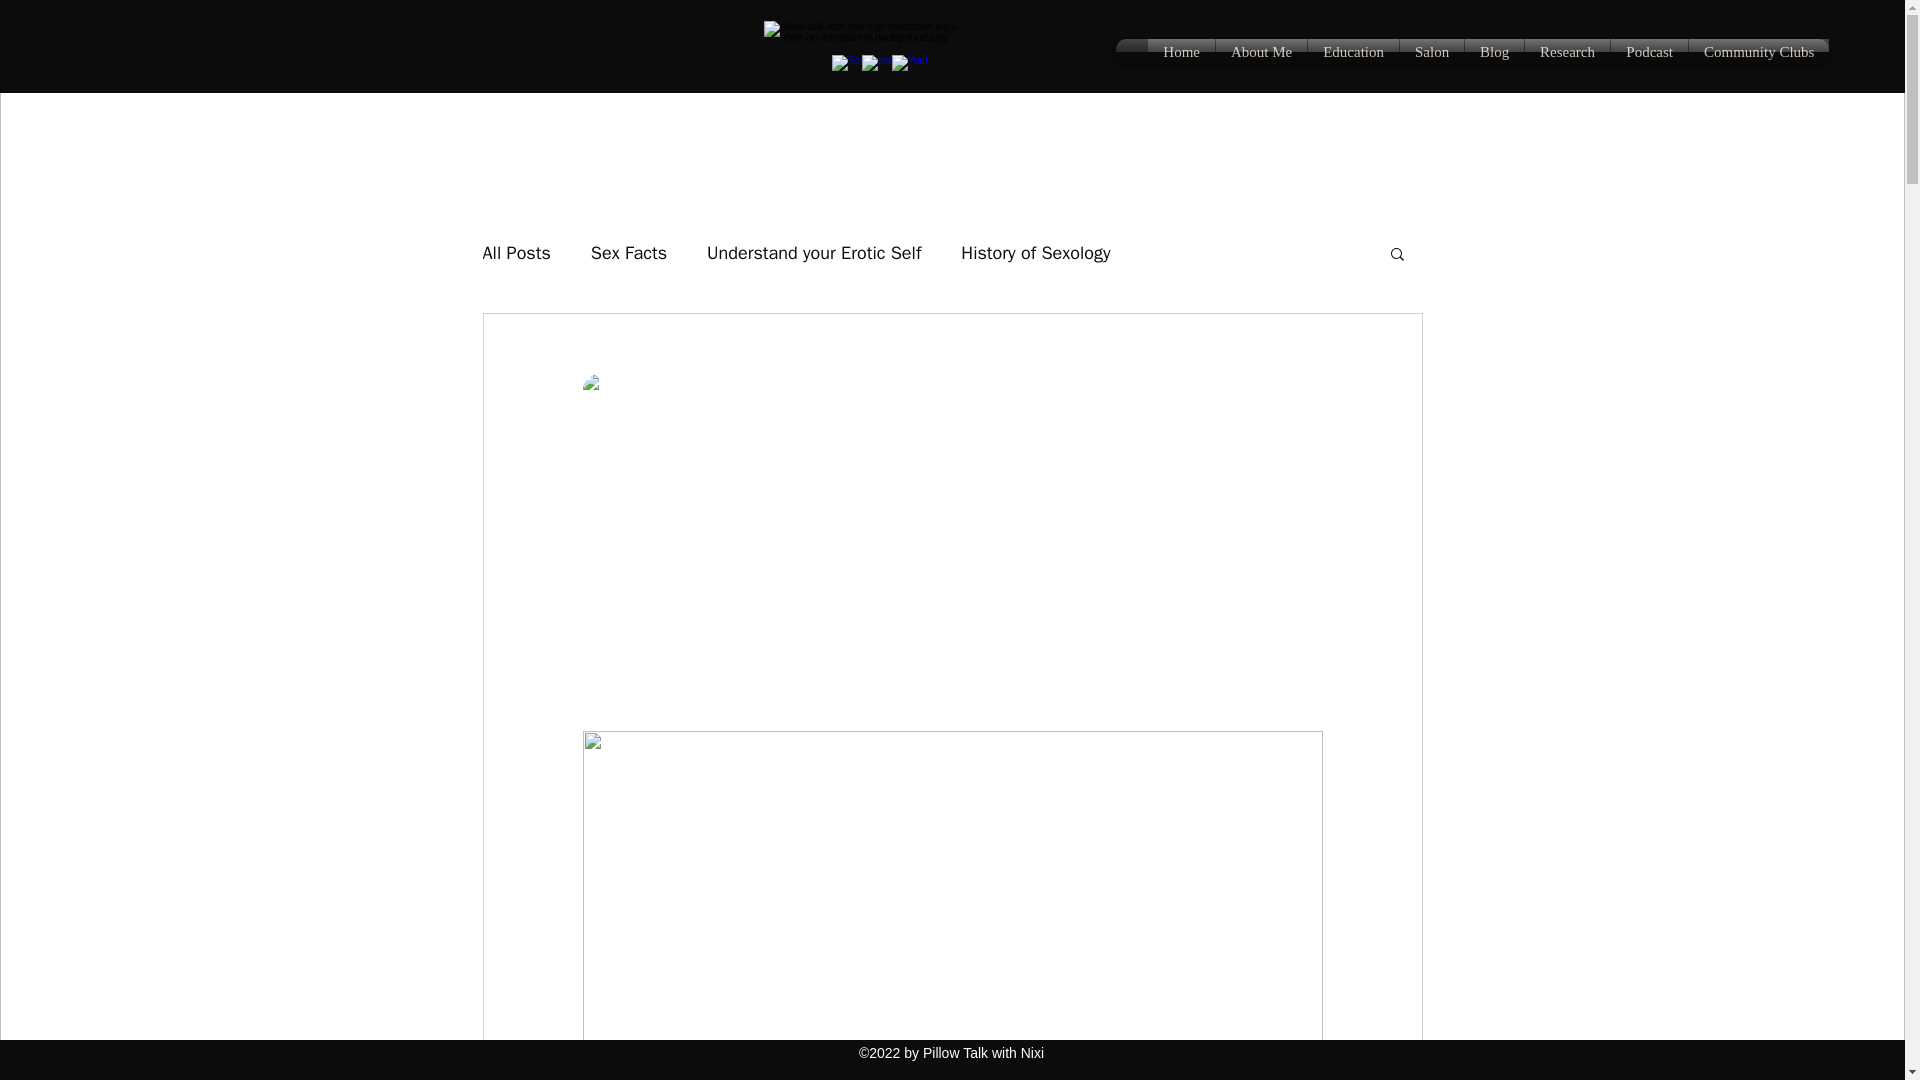 The image size is (1920, 1080). Describe the element at coordinates (814, 252) in the screenshot. I see `Understand your Erotic Self` at that location.